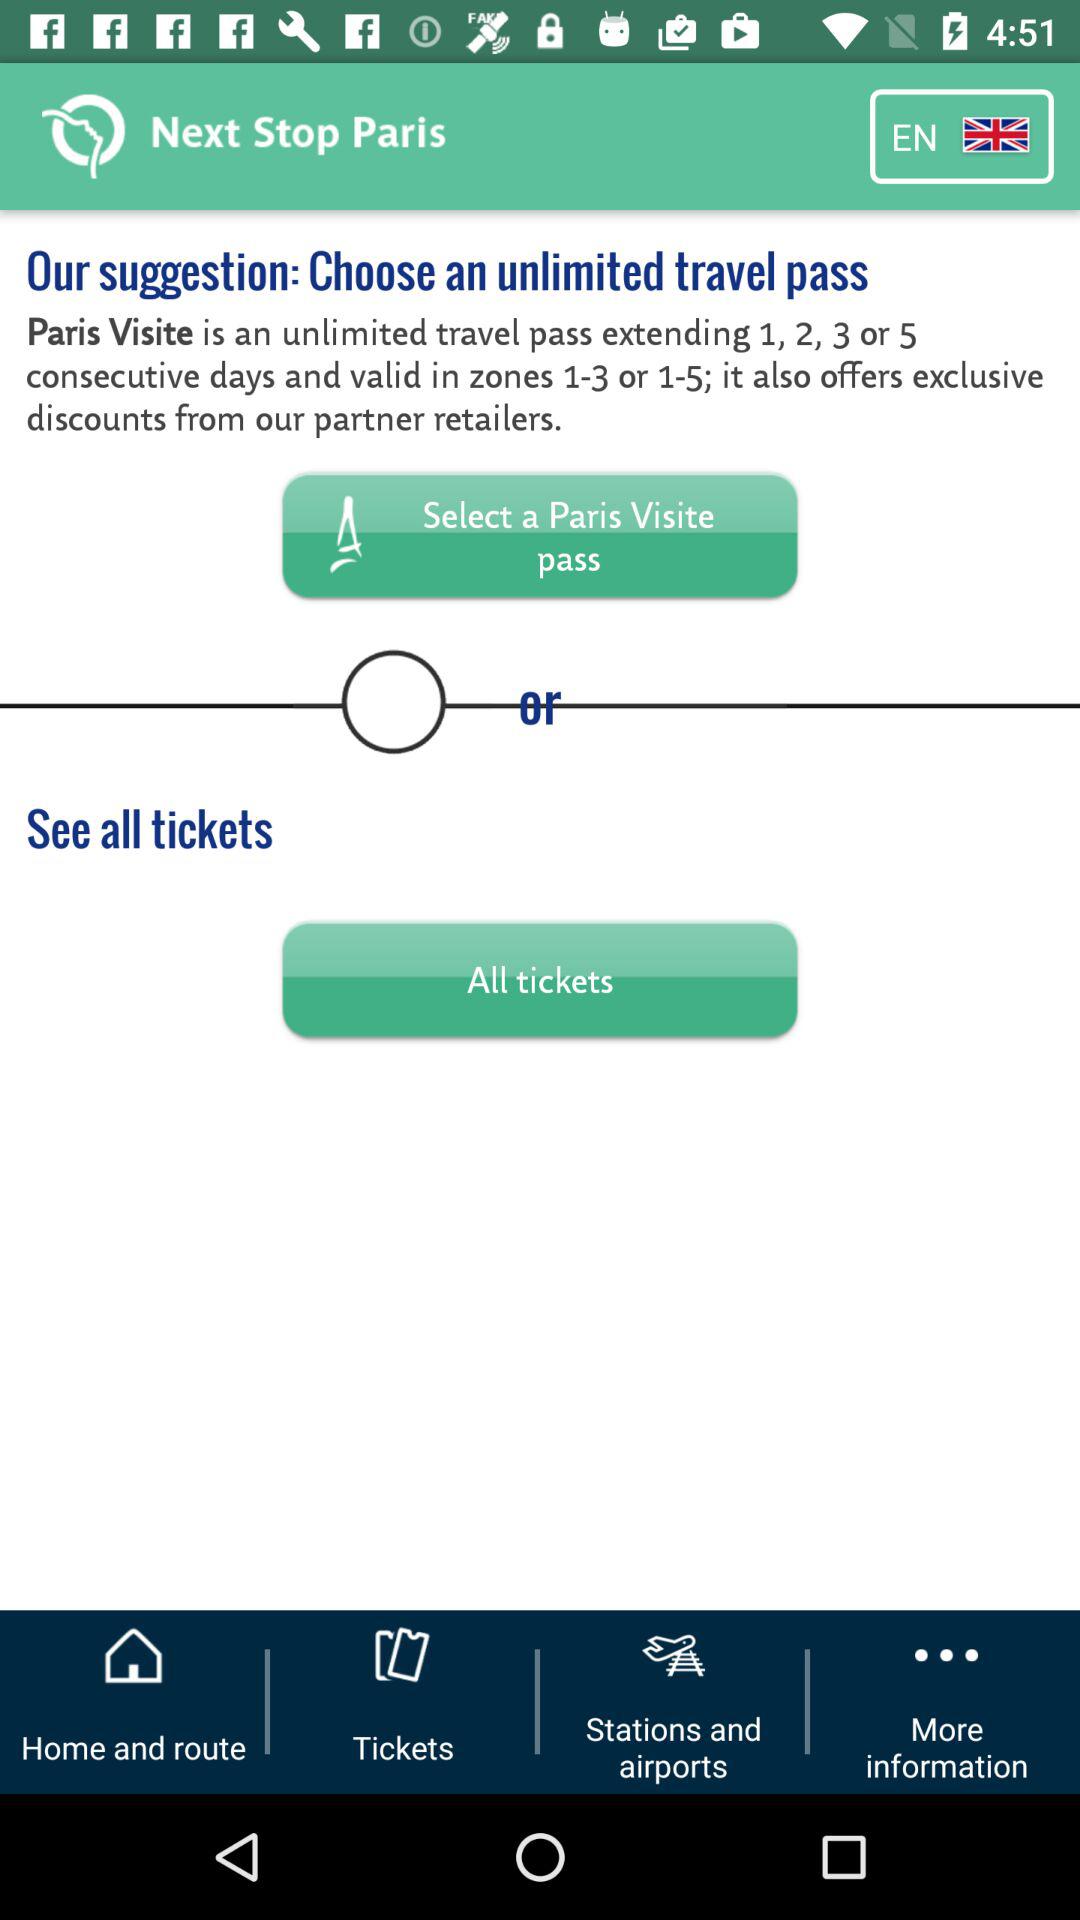  Describe the element at coordinates (540, 534) in the screenshot. I see `swipe to the select a paris icon` at that location.